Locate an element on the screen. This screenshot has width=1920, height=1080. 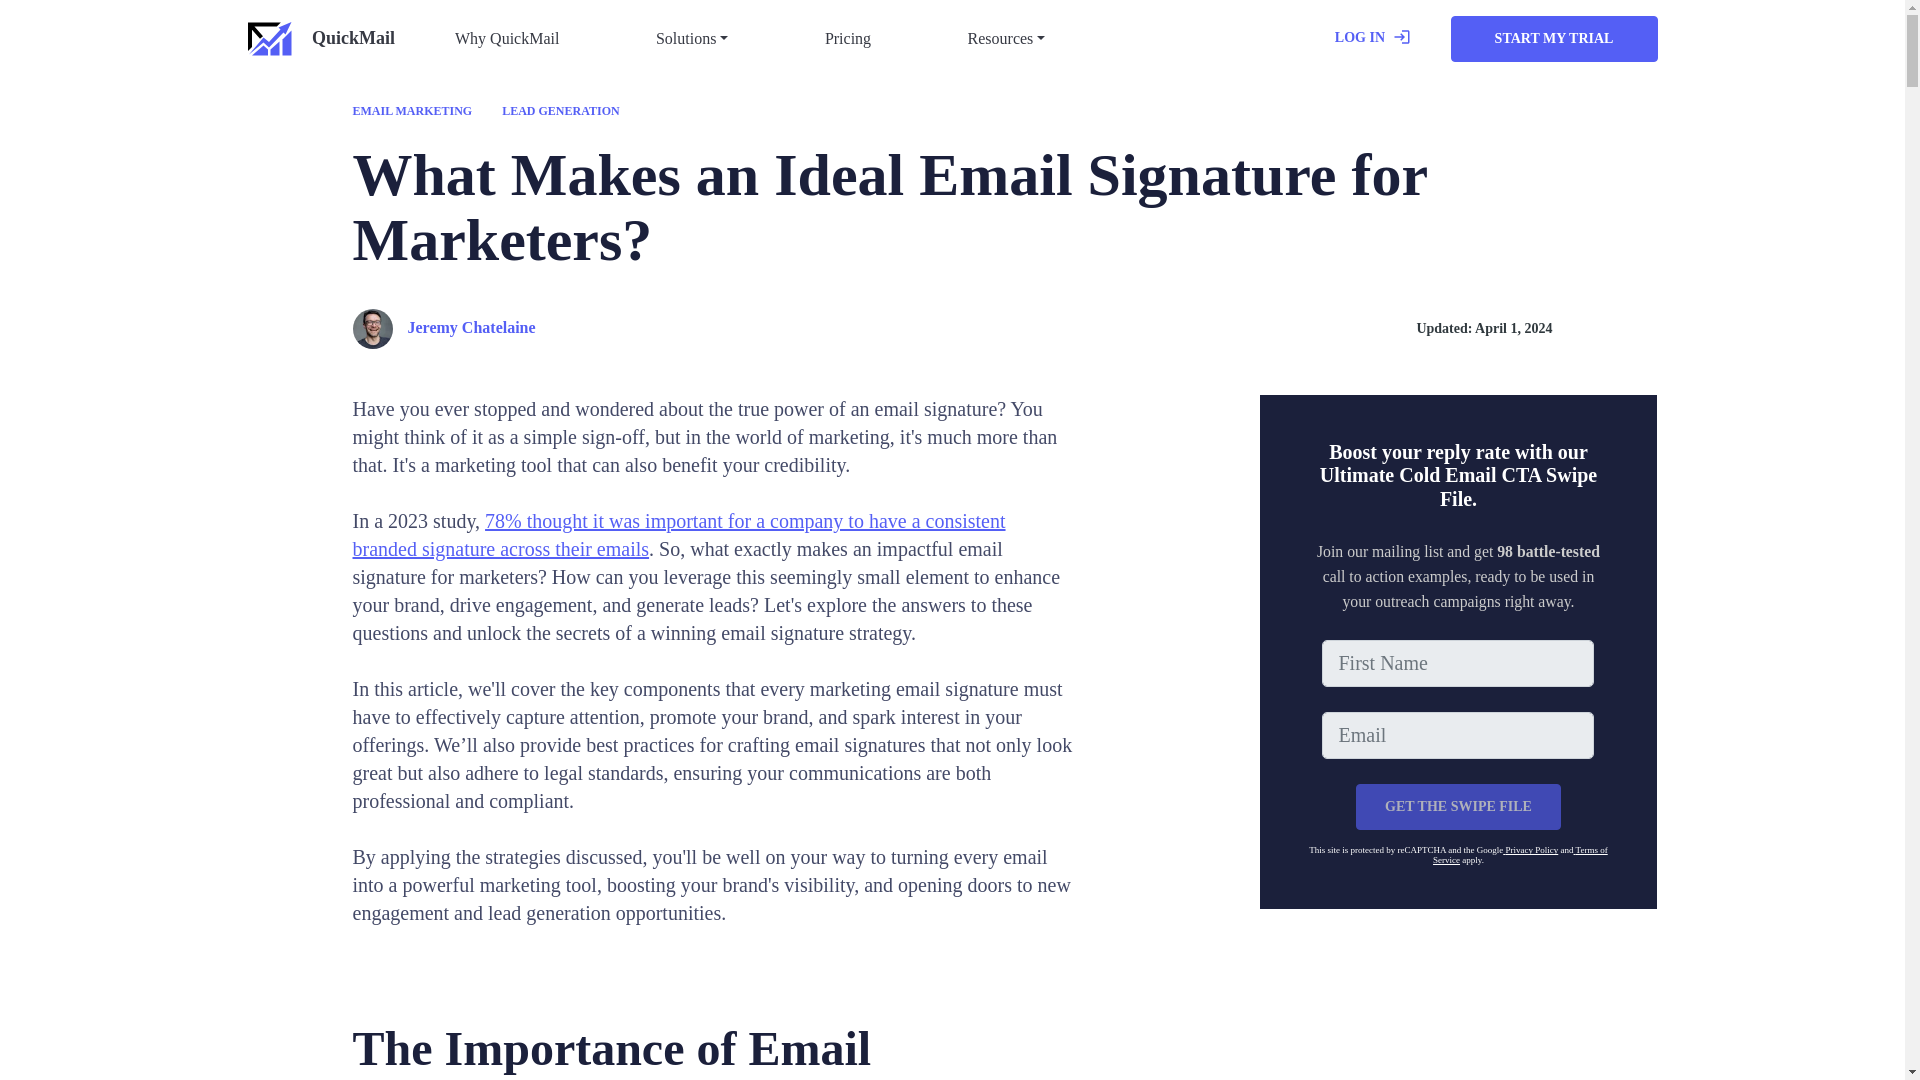
QuickMail is located at coordinates (321, 39).